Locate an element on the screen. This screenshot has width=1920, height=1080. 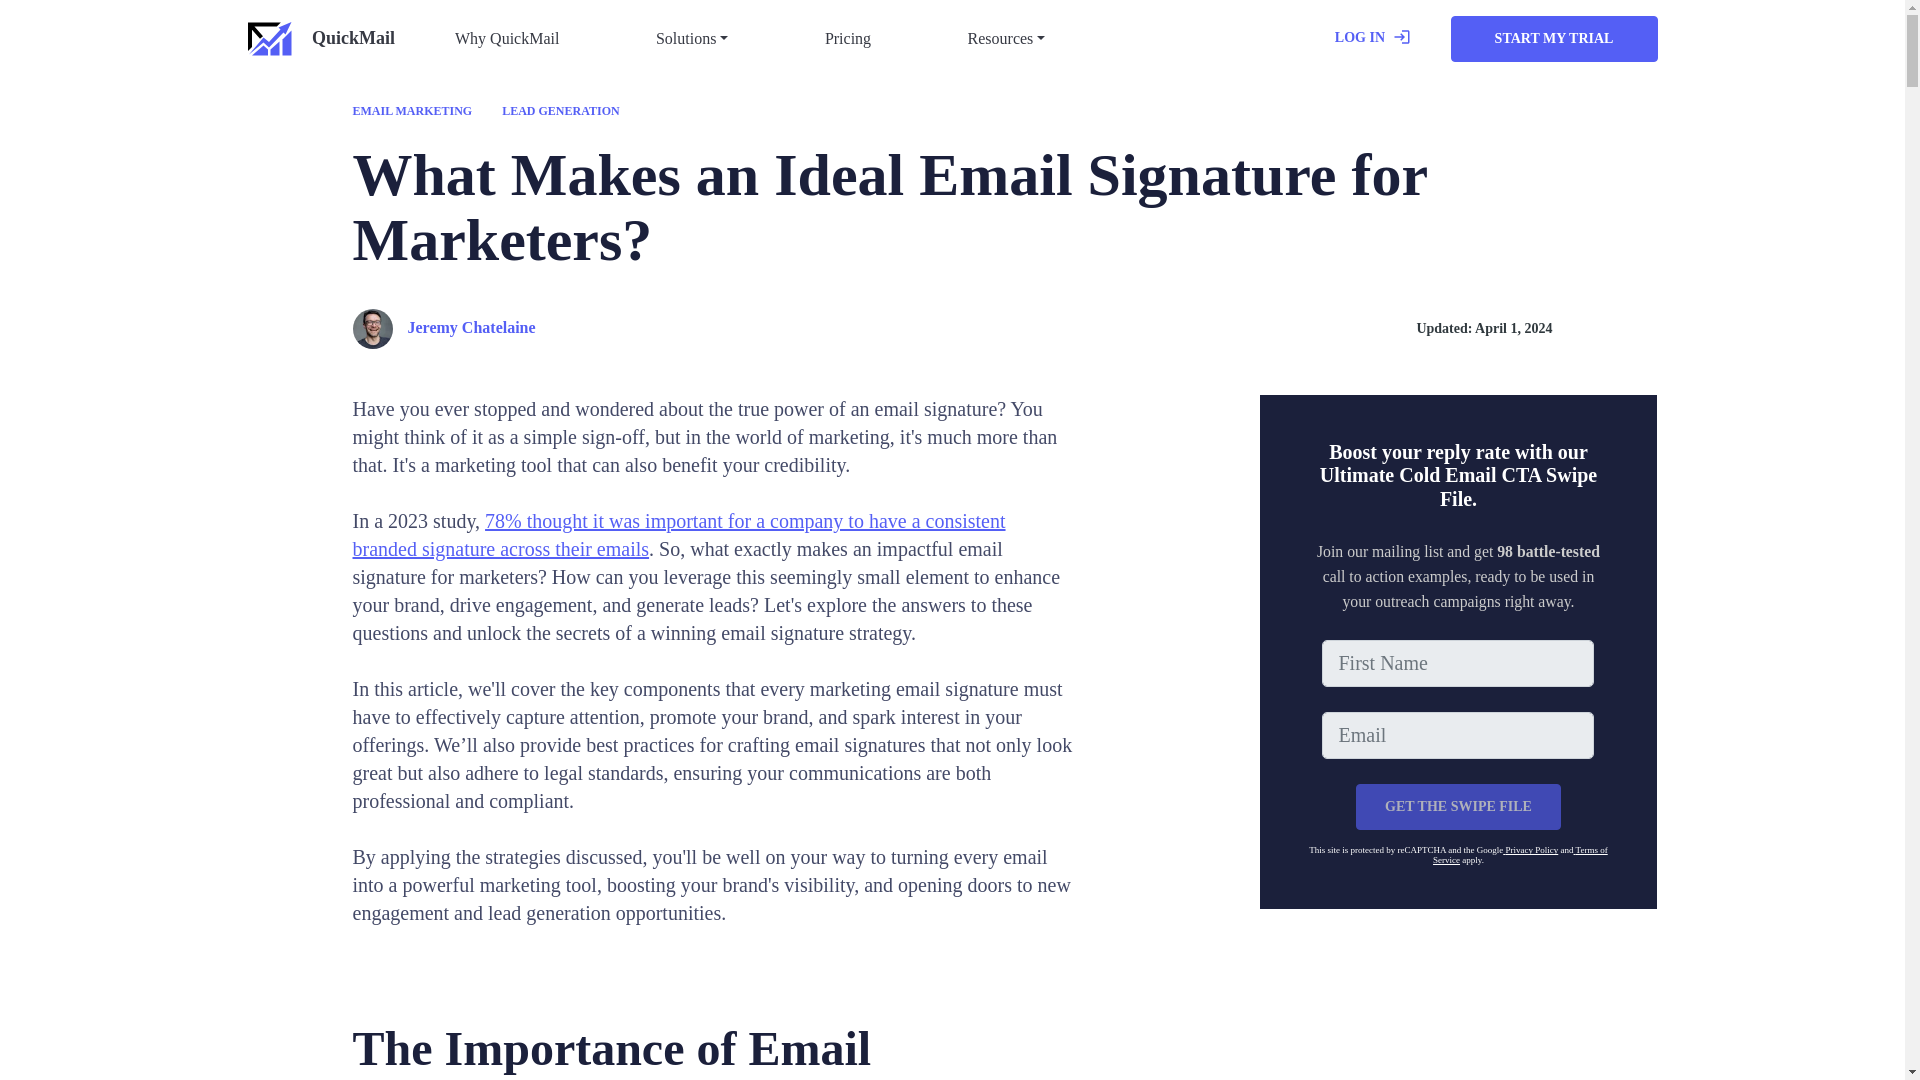
QuickMail is located at coordinates (321, 39).